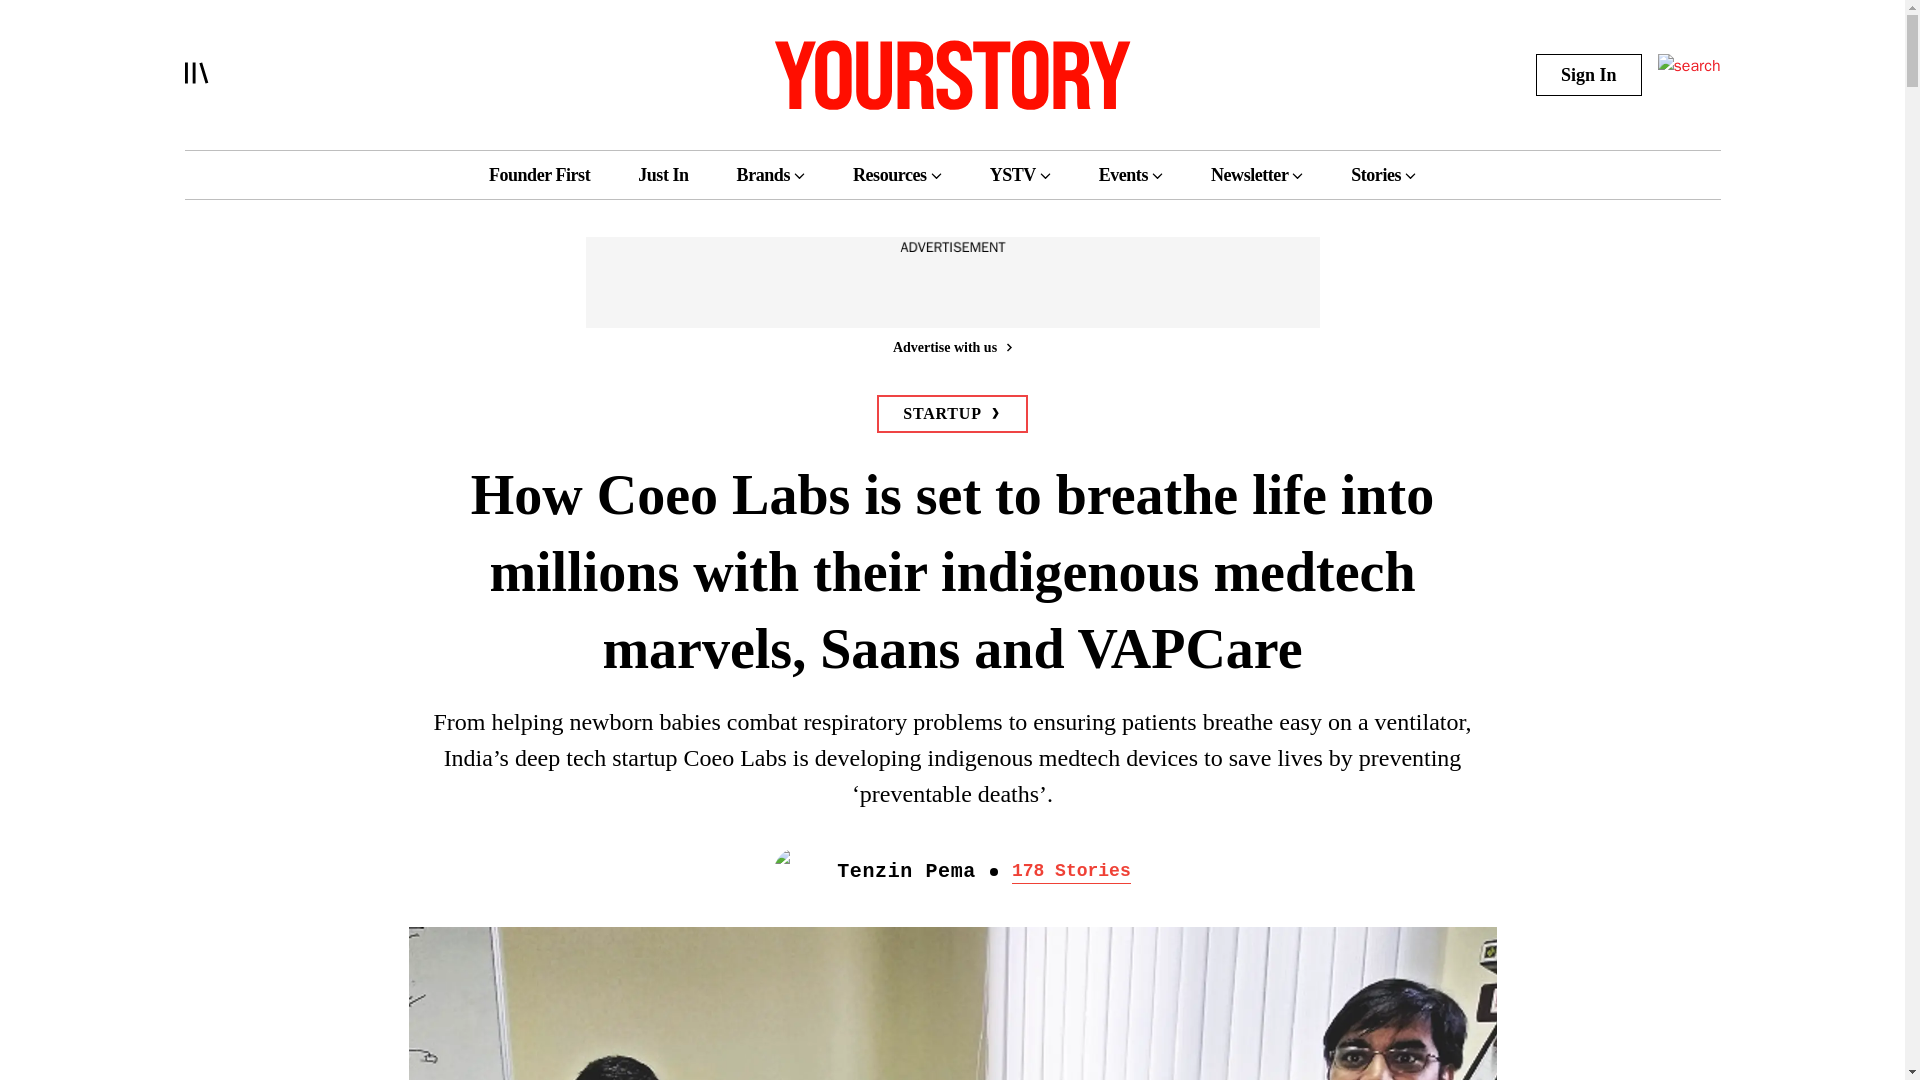 This screenshot has height=1080, width=1920. I want to click on Tenzin Pema, so click(906, 872).